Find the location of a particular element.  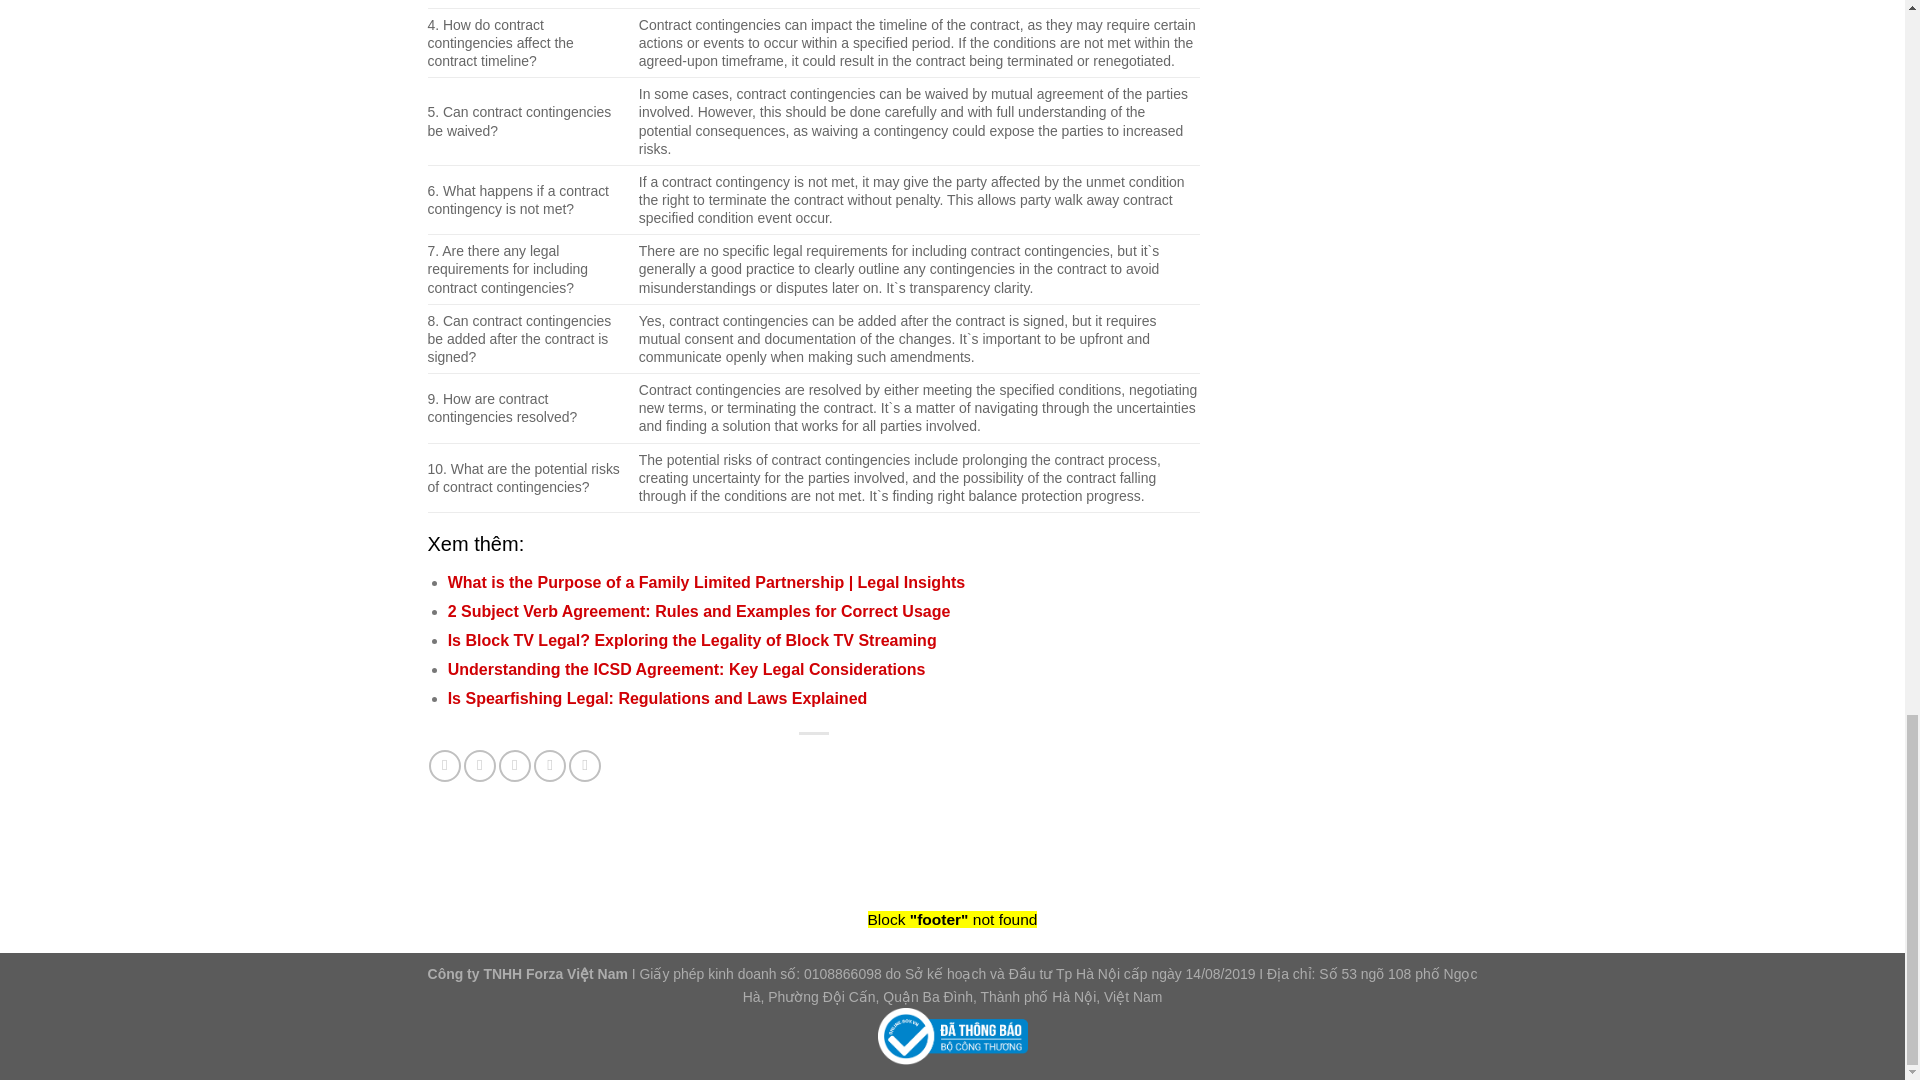

Understanding the ICSD Agreement: Key Legal Considerations is located at coordinates (686, 669).